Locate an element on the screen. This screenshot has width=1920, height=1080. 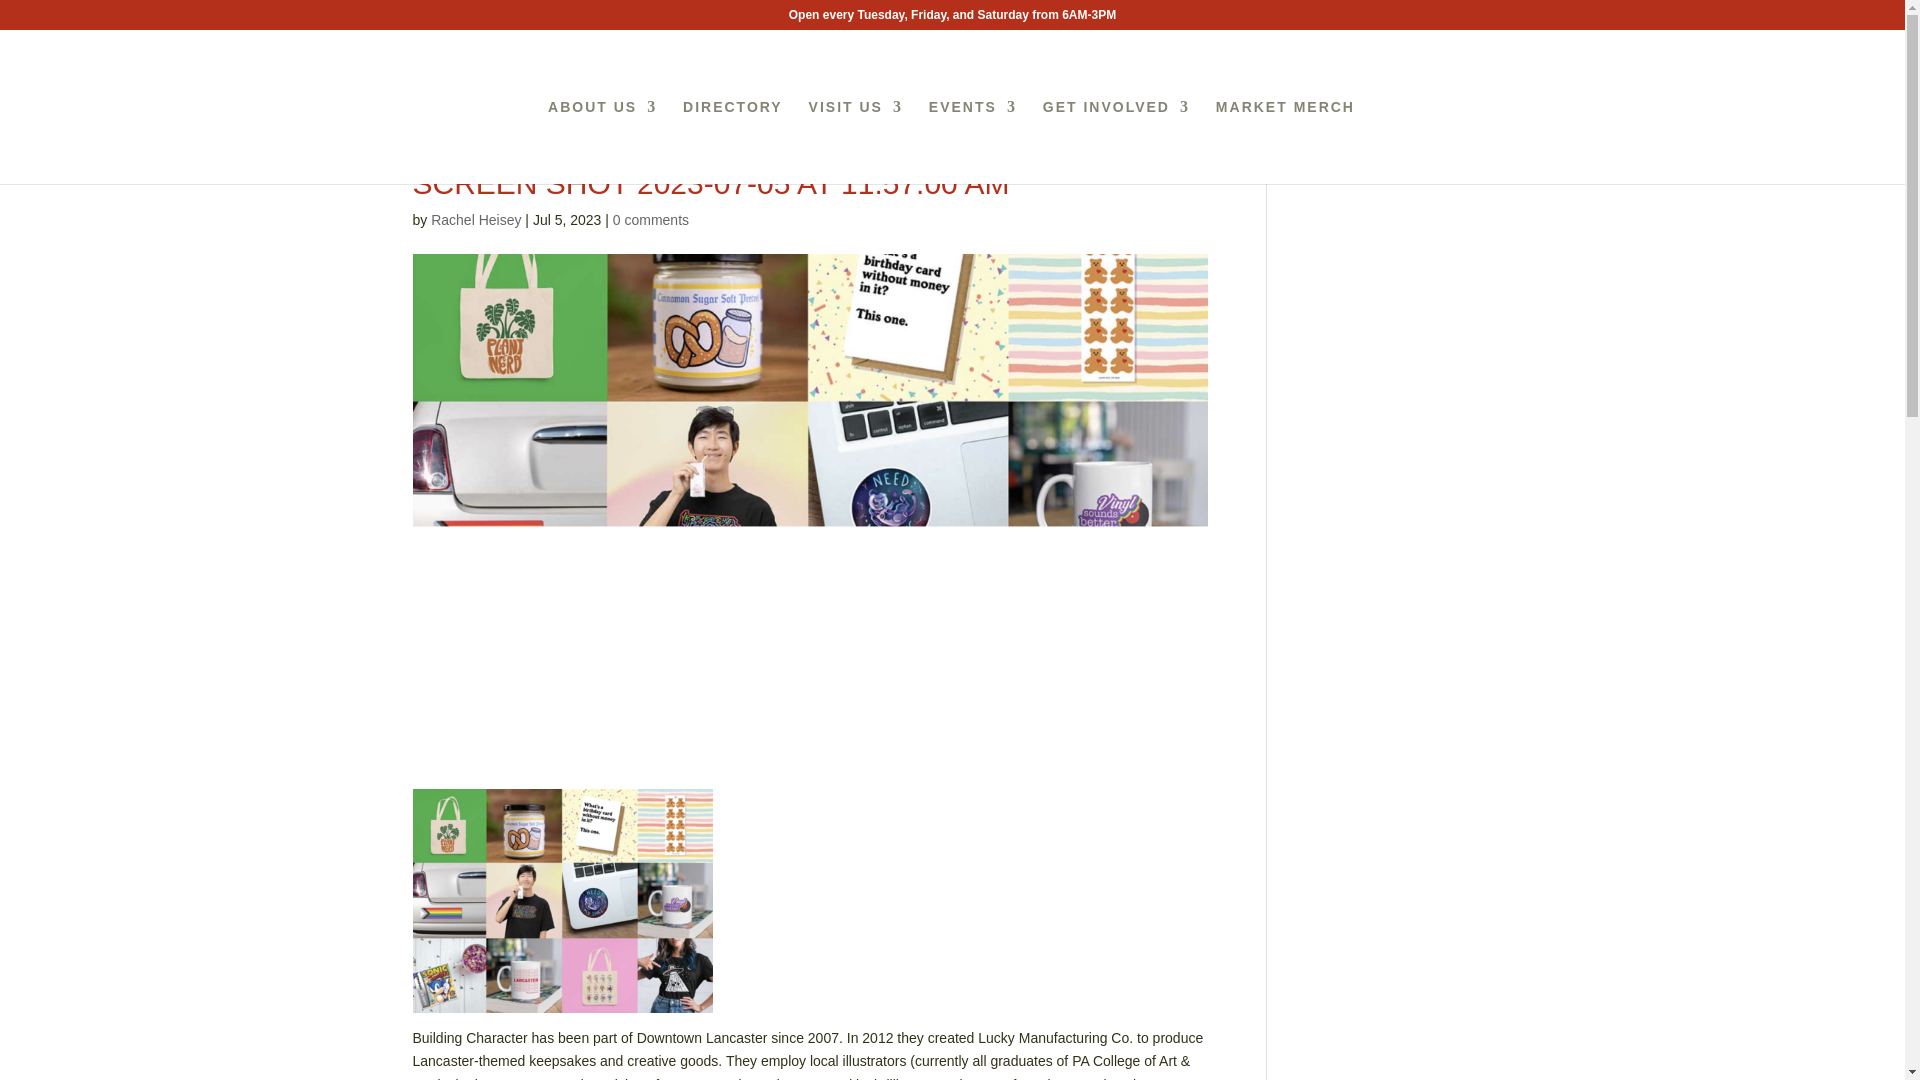
0 comments is located at coordinates (650, 219).